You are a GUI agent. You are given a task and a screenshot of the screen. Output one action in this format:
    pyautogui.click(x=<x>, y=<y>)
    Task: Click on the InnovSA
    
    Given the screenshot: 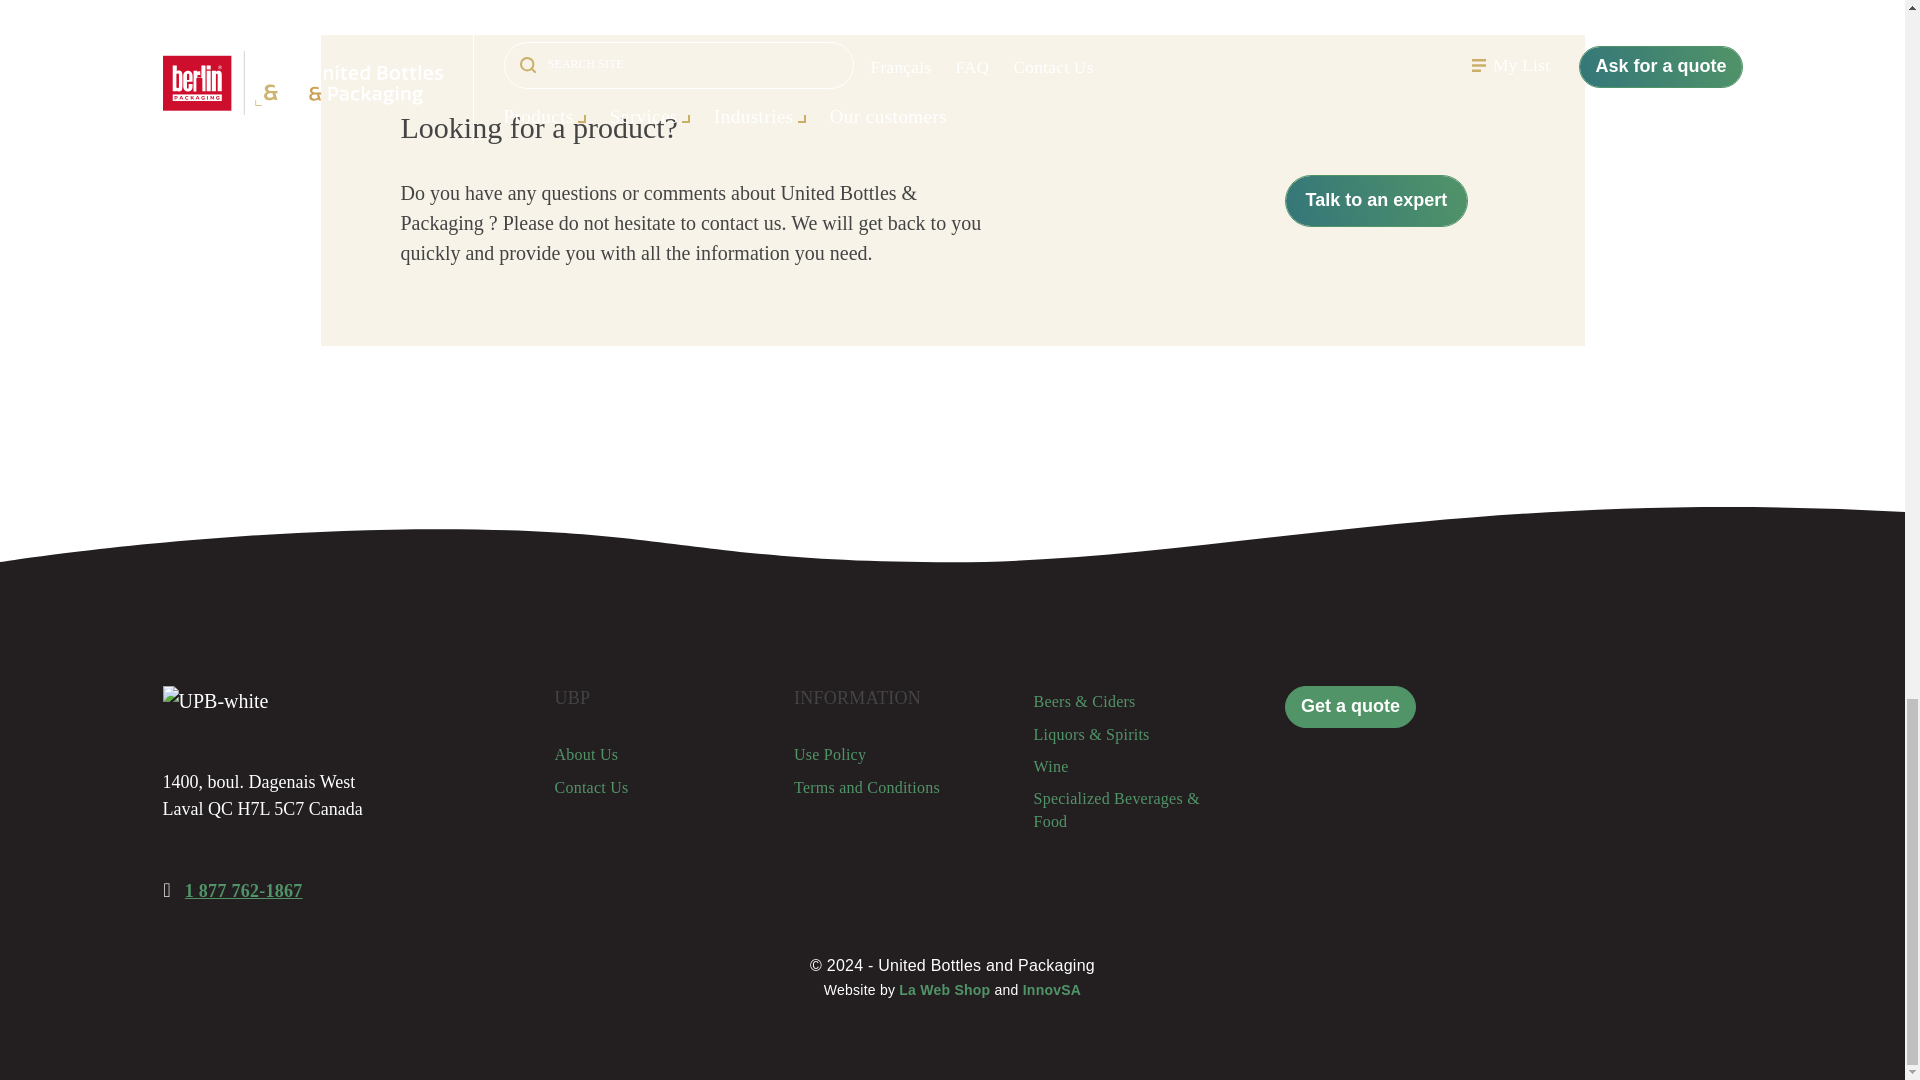 What is the action you would take?
    pyautogui.click(x=1052, y=989)
    